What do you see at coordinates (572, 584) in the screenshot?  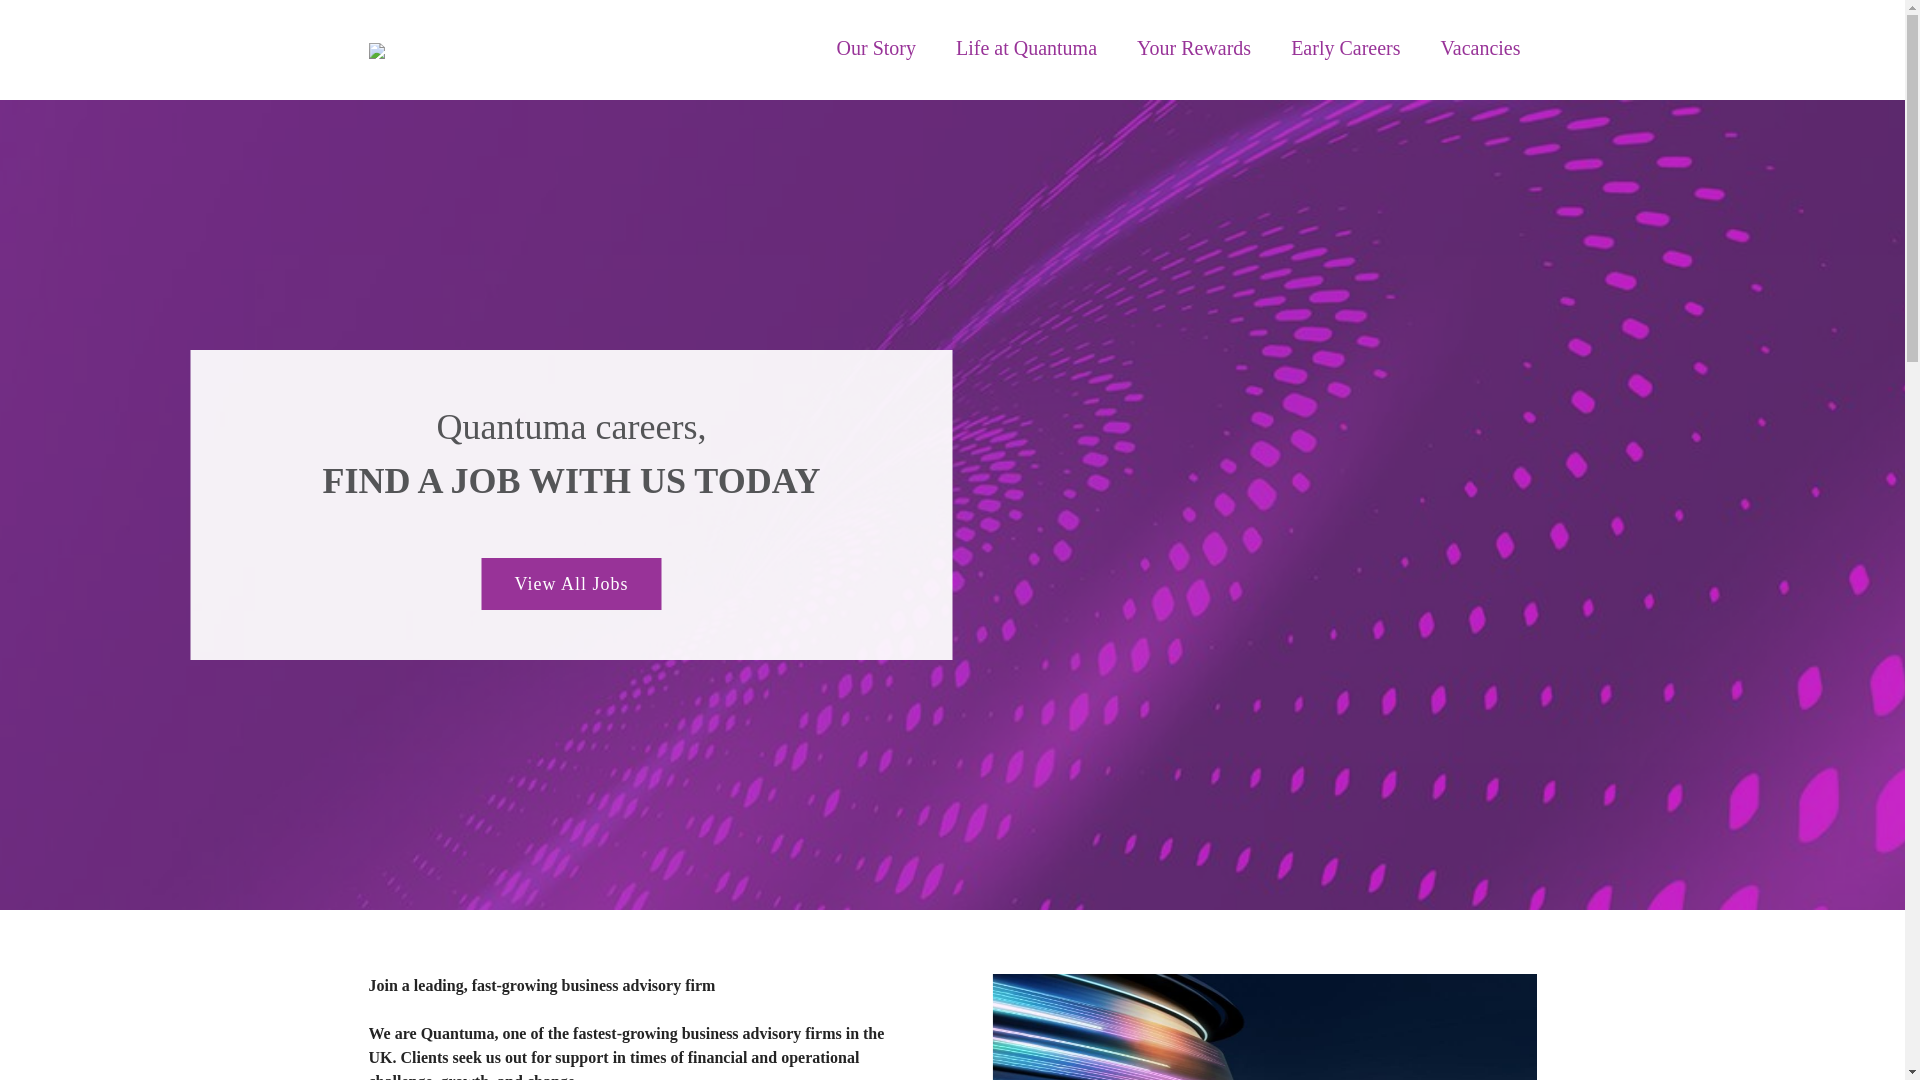 I see `View All Jobs` at bounding box center [572, 584].